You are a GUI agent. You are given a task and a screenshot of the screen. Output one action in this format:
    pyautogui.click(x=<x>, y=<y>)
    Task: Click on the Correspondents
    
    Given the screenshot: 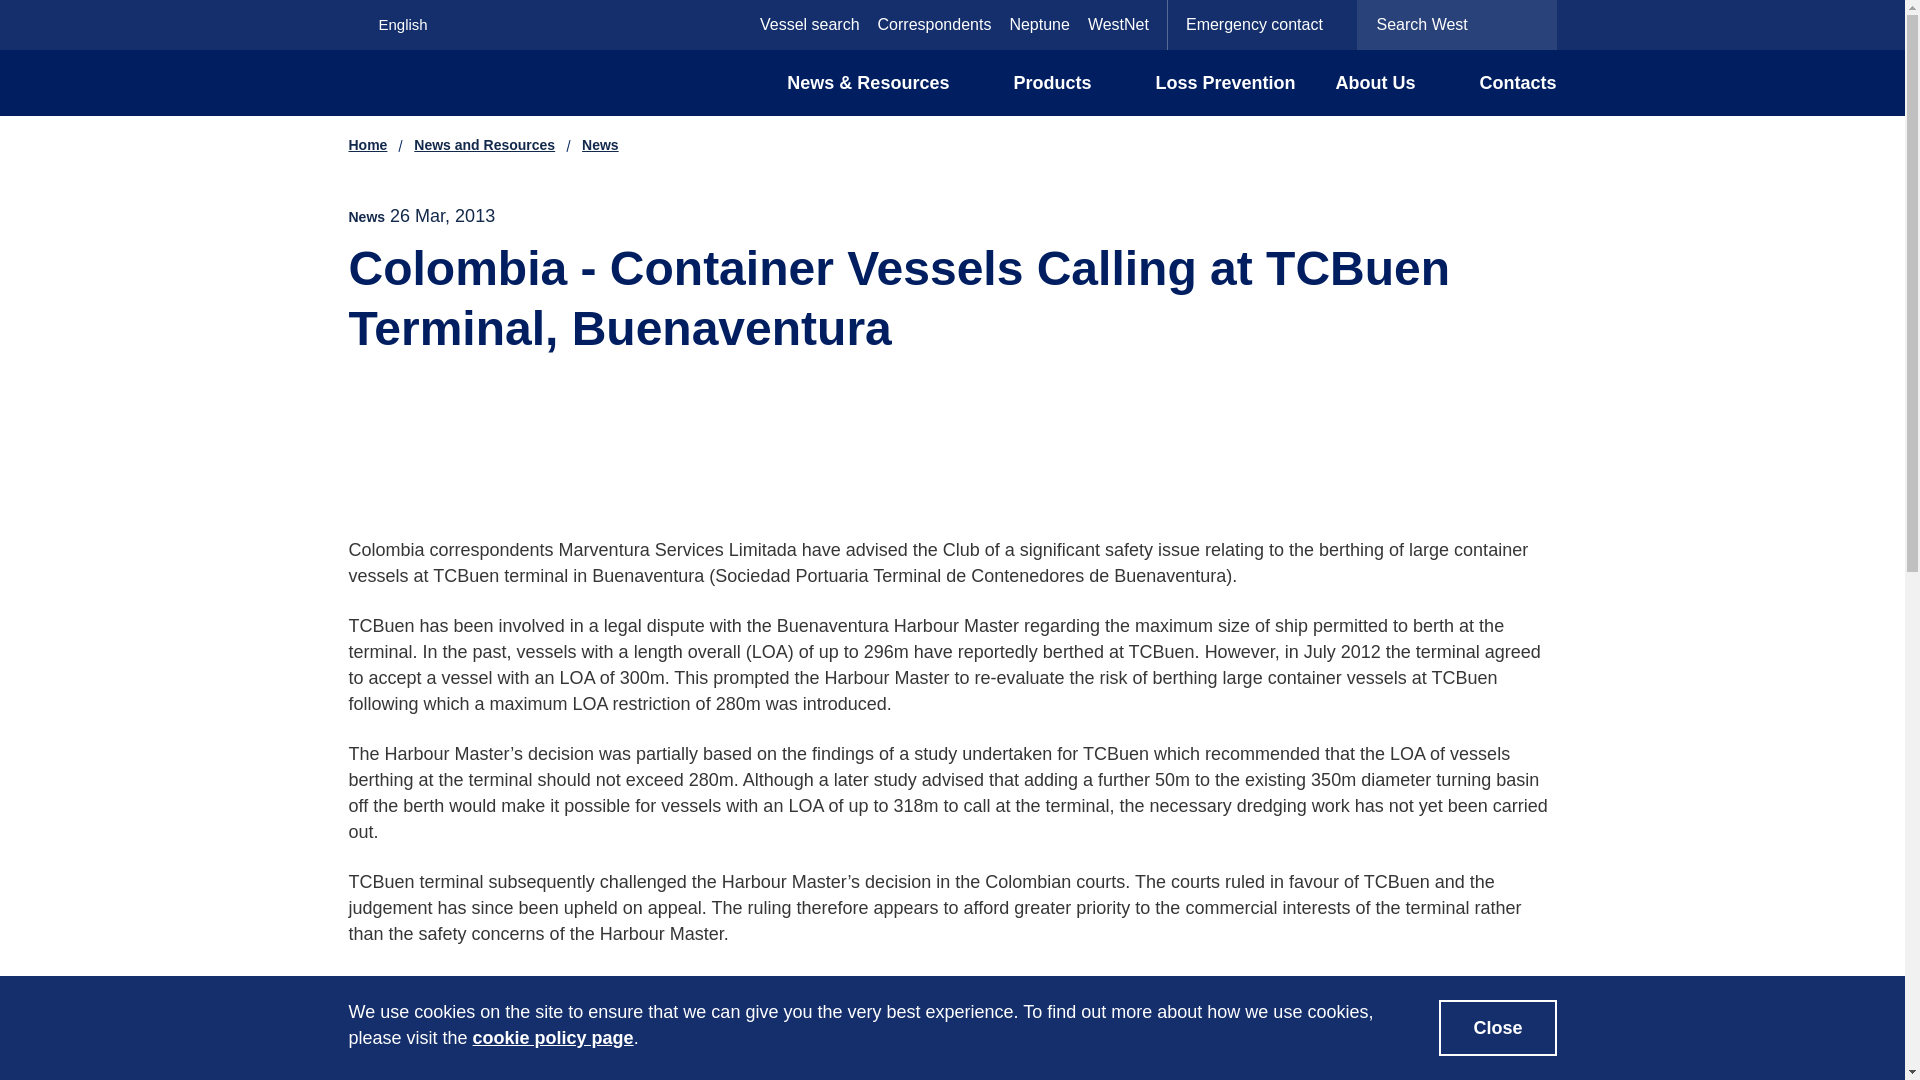 What is the action you would take?
    pyautogui.click(x=934, y=24)
    